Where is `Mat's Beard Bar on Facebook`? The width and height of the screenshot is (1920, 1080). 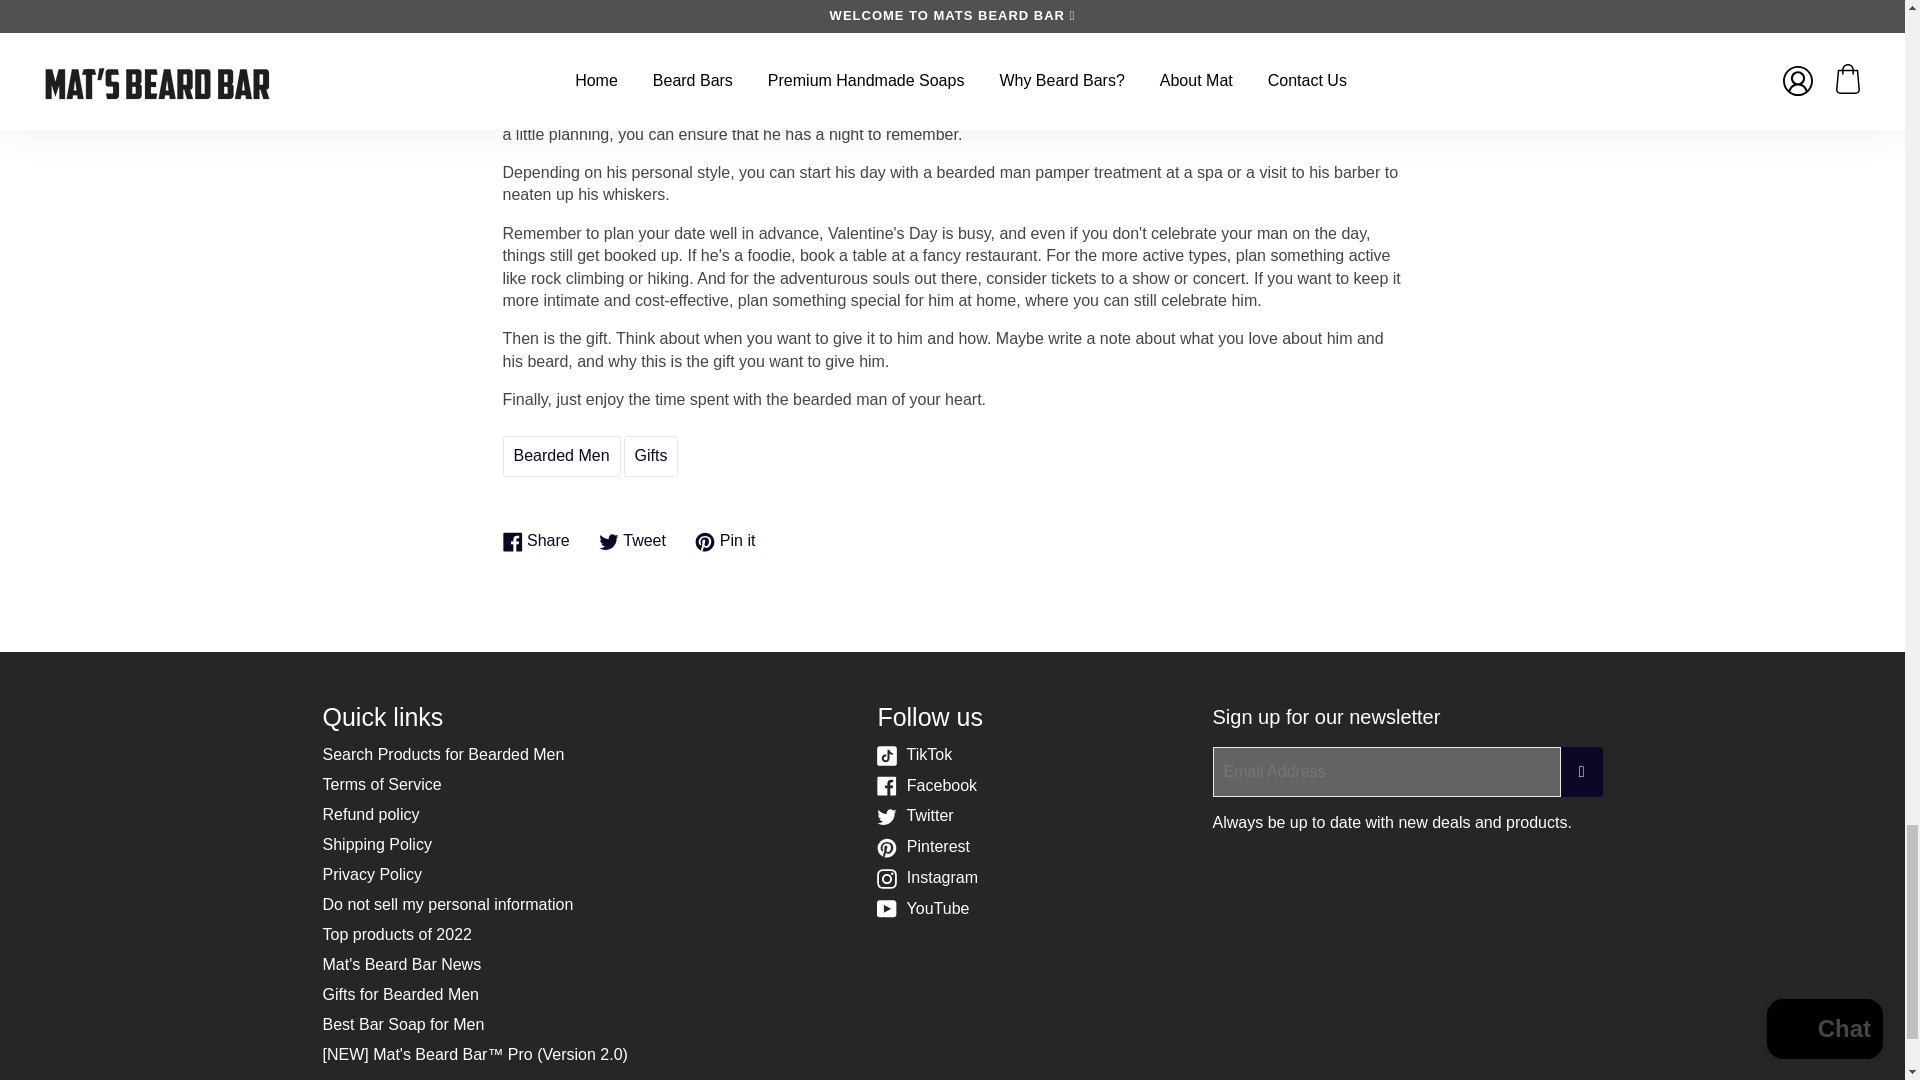
Mat's Beard Bar on Facebook is located at coordinates (372, 874).